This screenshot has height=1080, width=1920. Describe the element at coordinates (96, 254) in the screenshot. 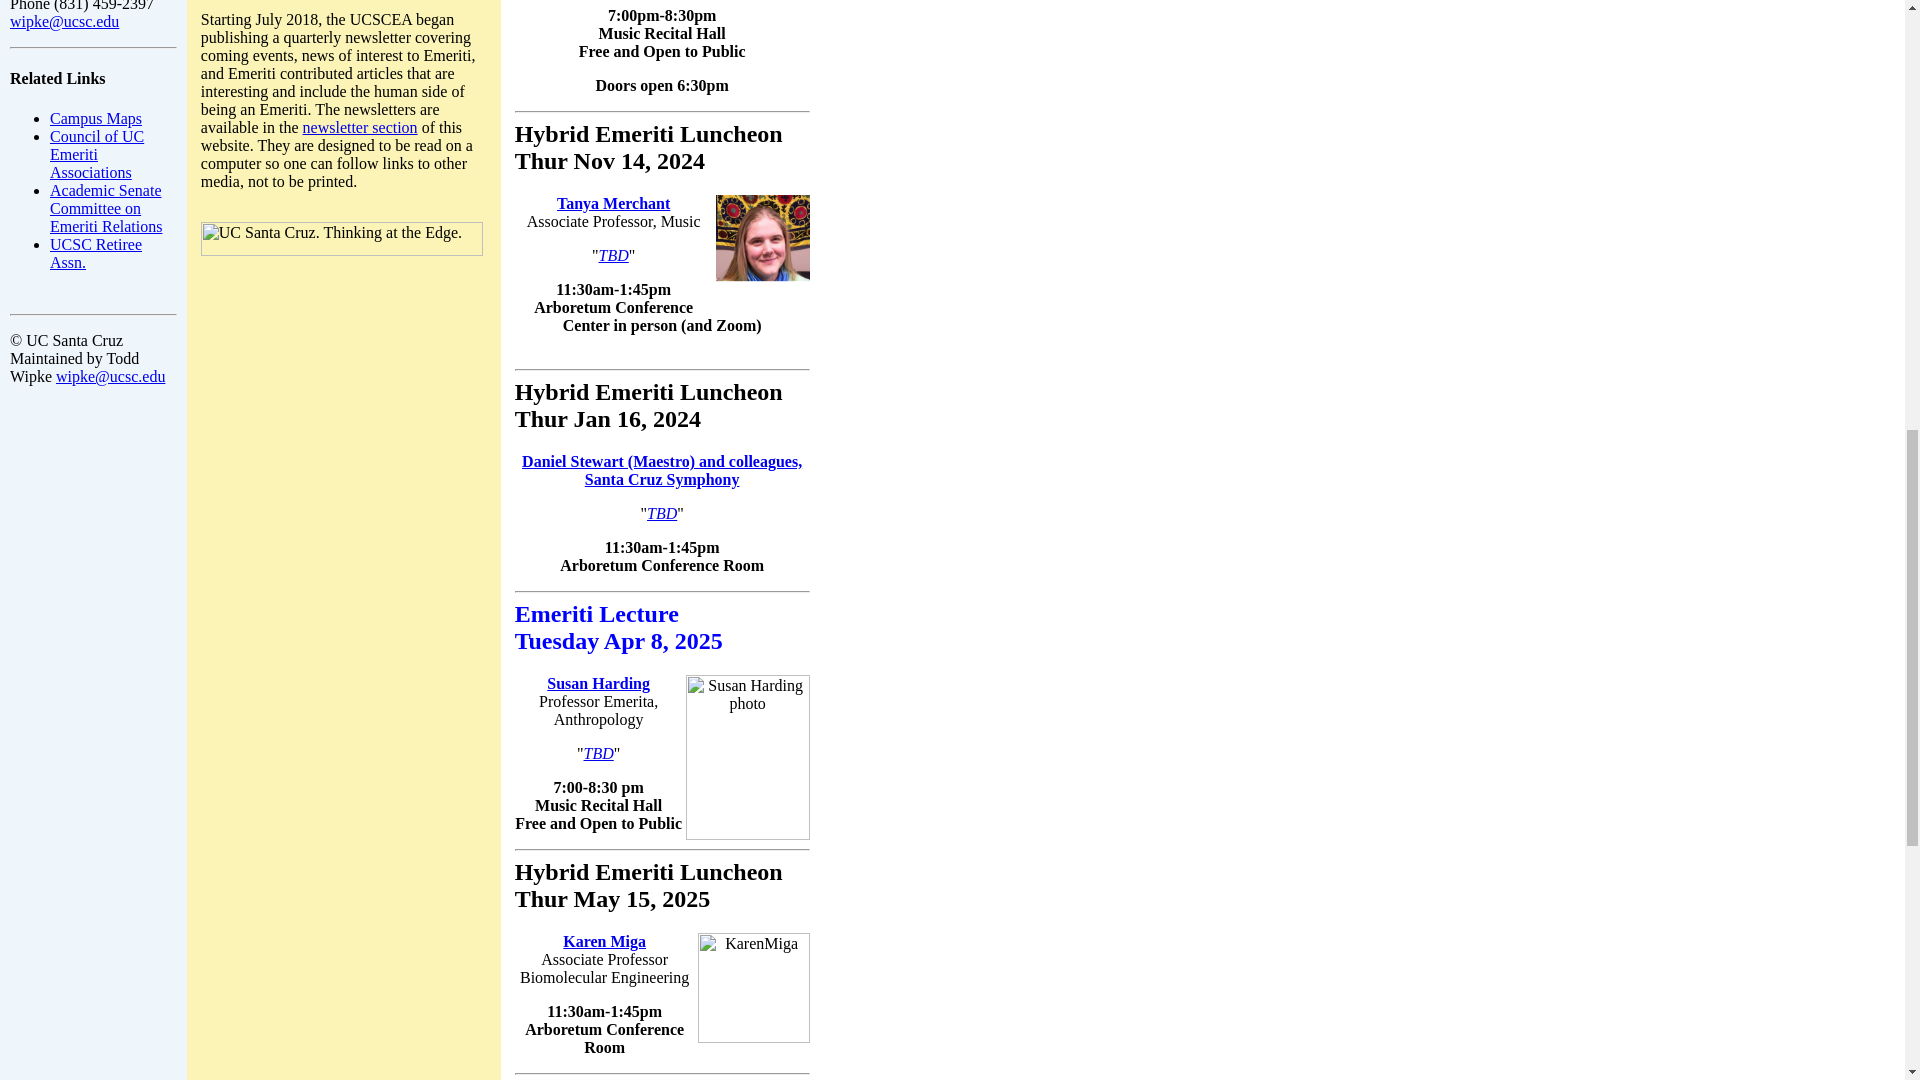

I see `UCSC Retiree Assn.` at that location.